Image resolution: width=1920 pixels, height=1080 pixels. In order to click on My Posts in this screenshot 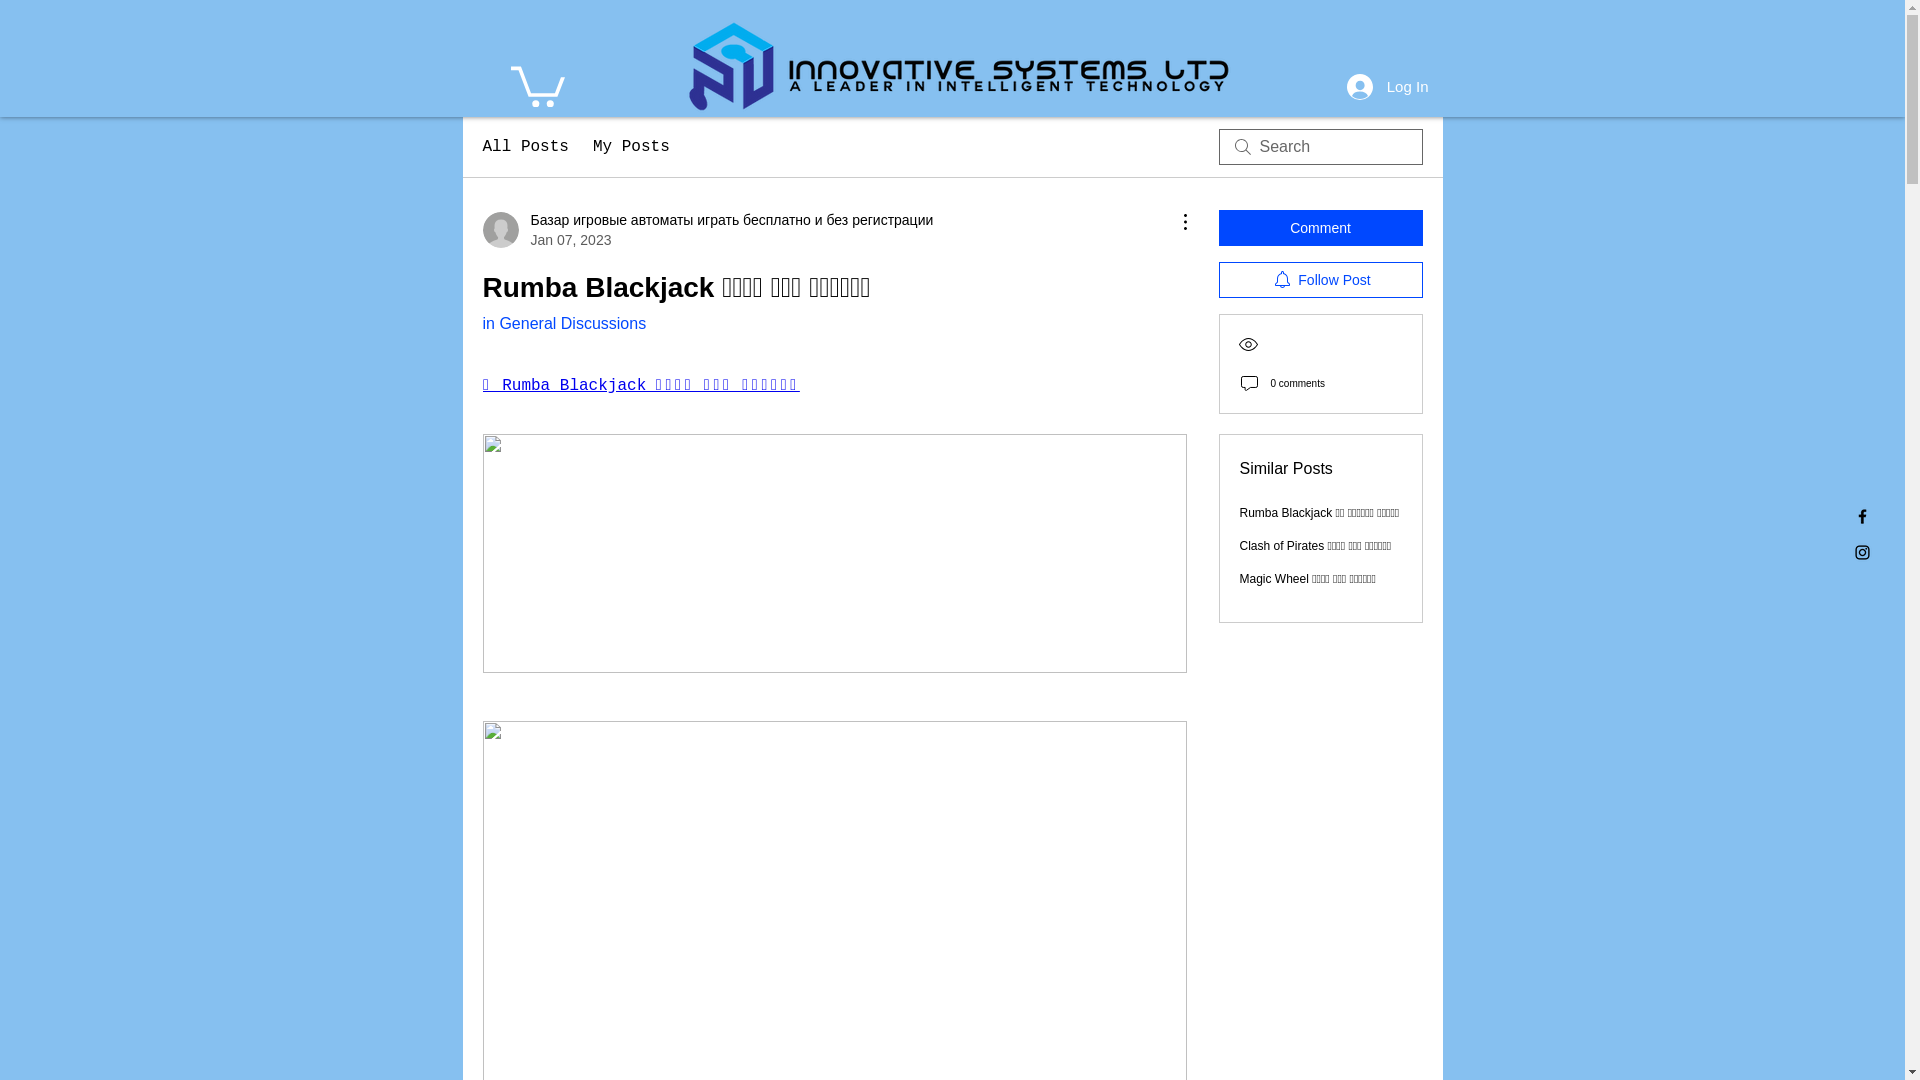, I will do `click(632, 146)`.